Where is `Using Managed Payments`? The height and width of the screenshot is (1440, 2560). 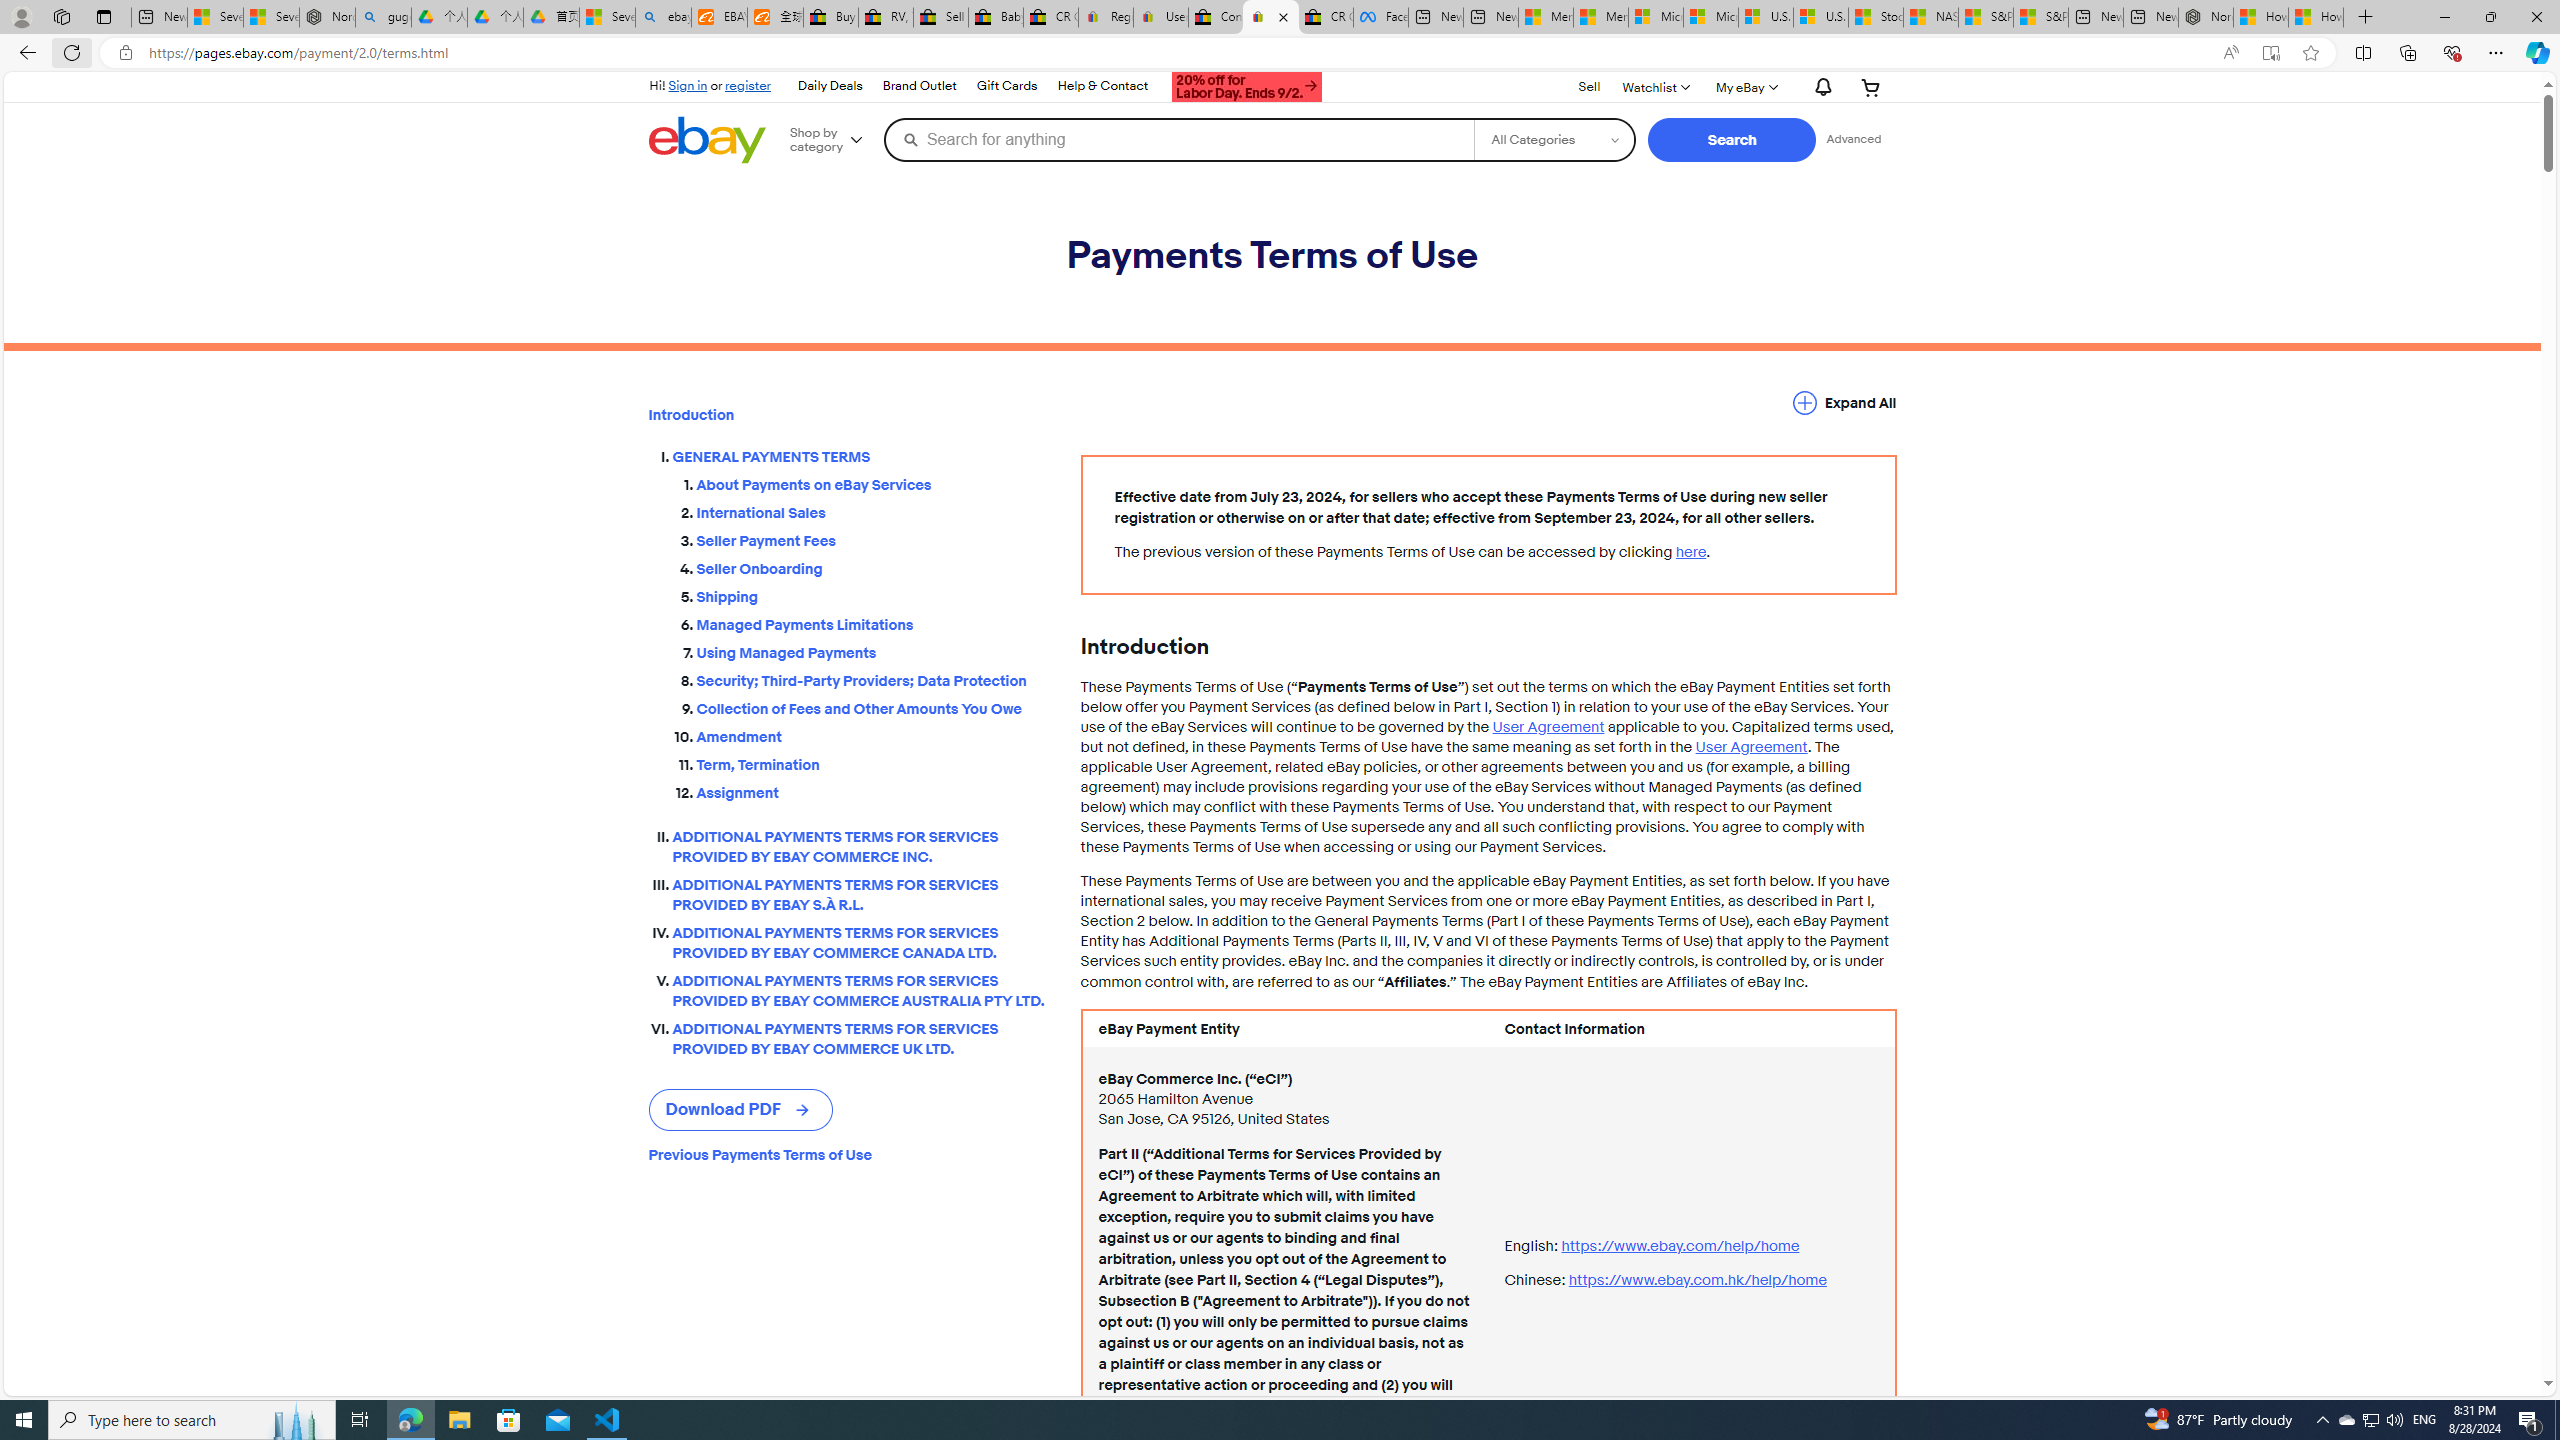
Using Managed Payments is located at coordinates (872, 649).